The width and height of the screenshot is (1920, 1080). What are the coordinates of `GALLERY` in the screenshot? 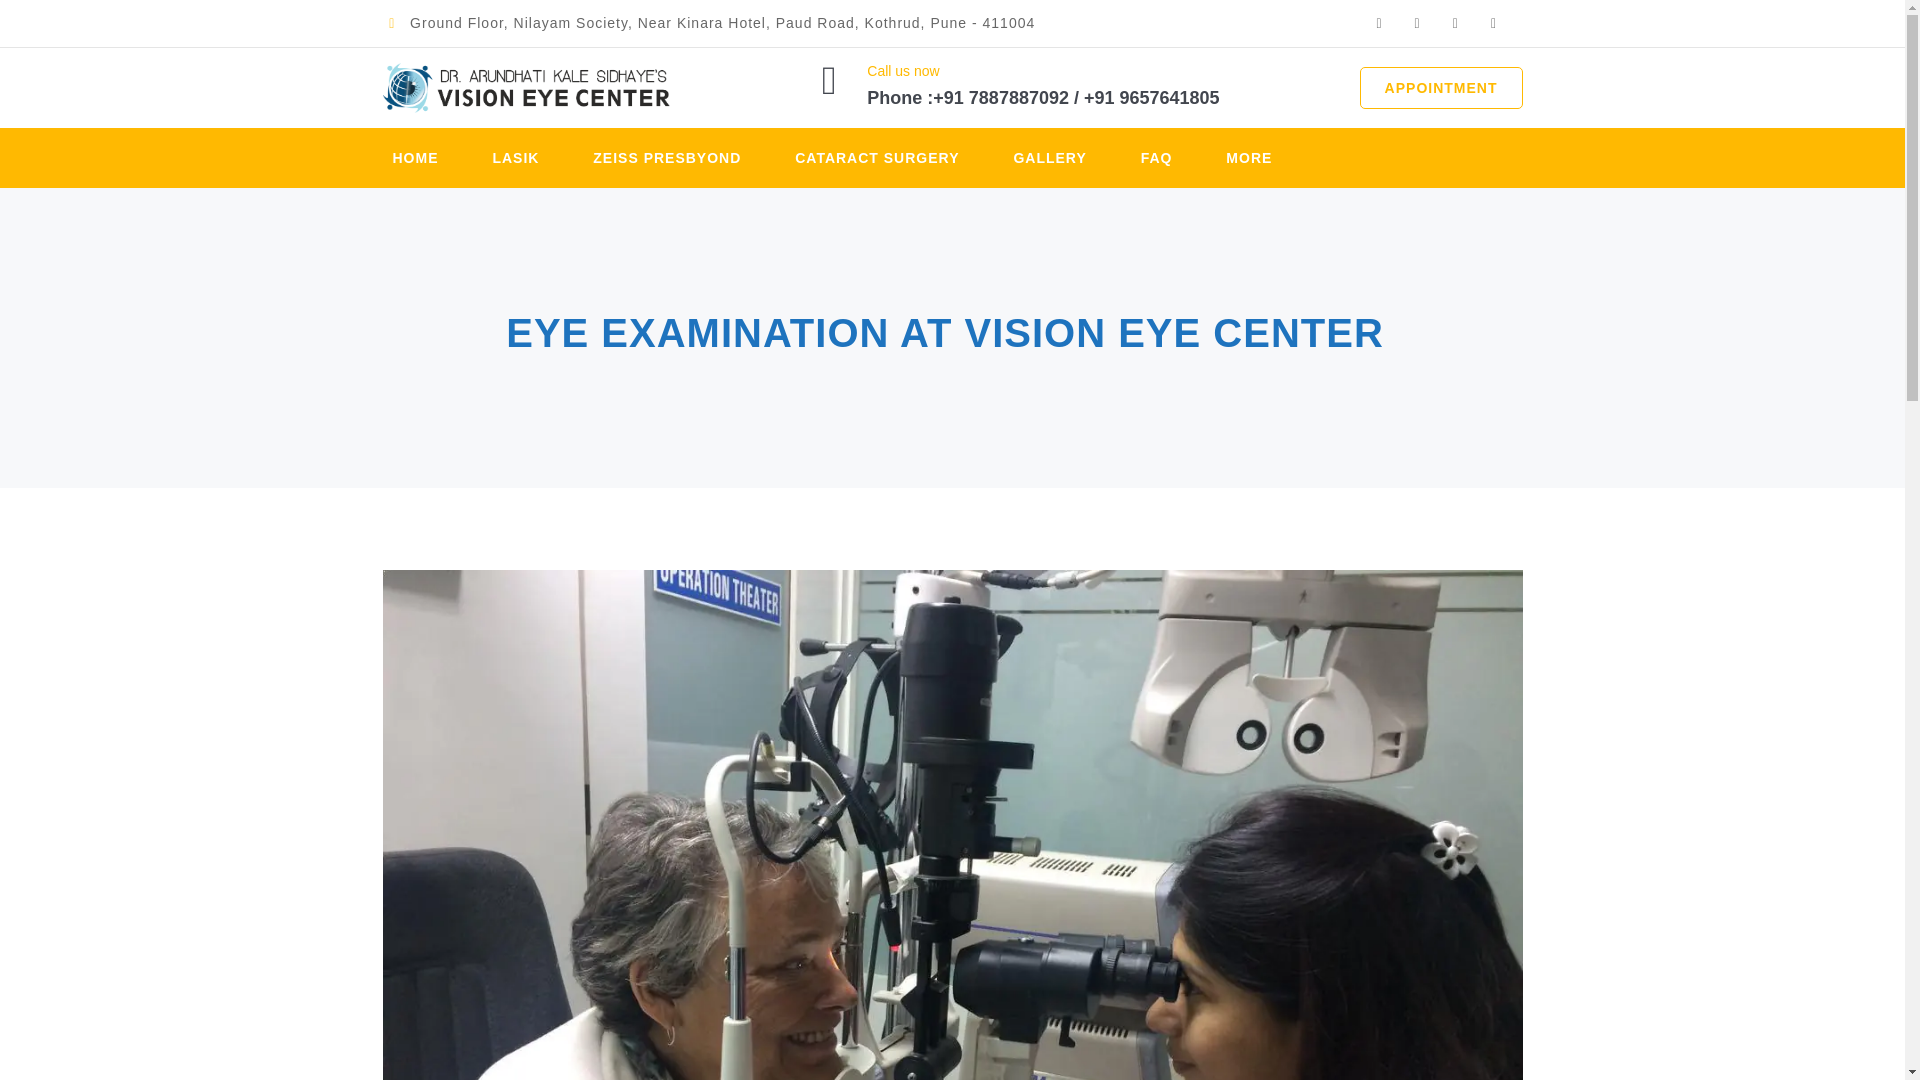 It's located at (1050, 158).